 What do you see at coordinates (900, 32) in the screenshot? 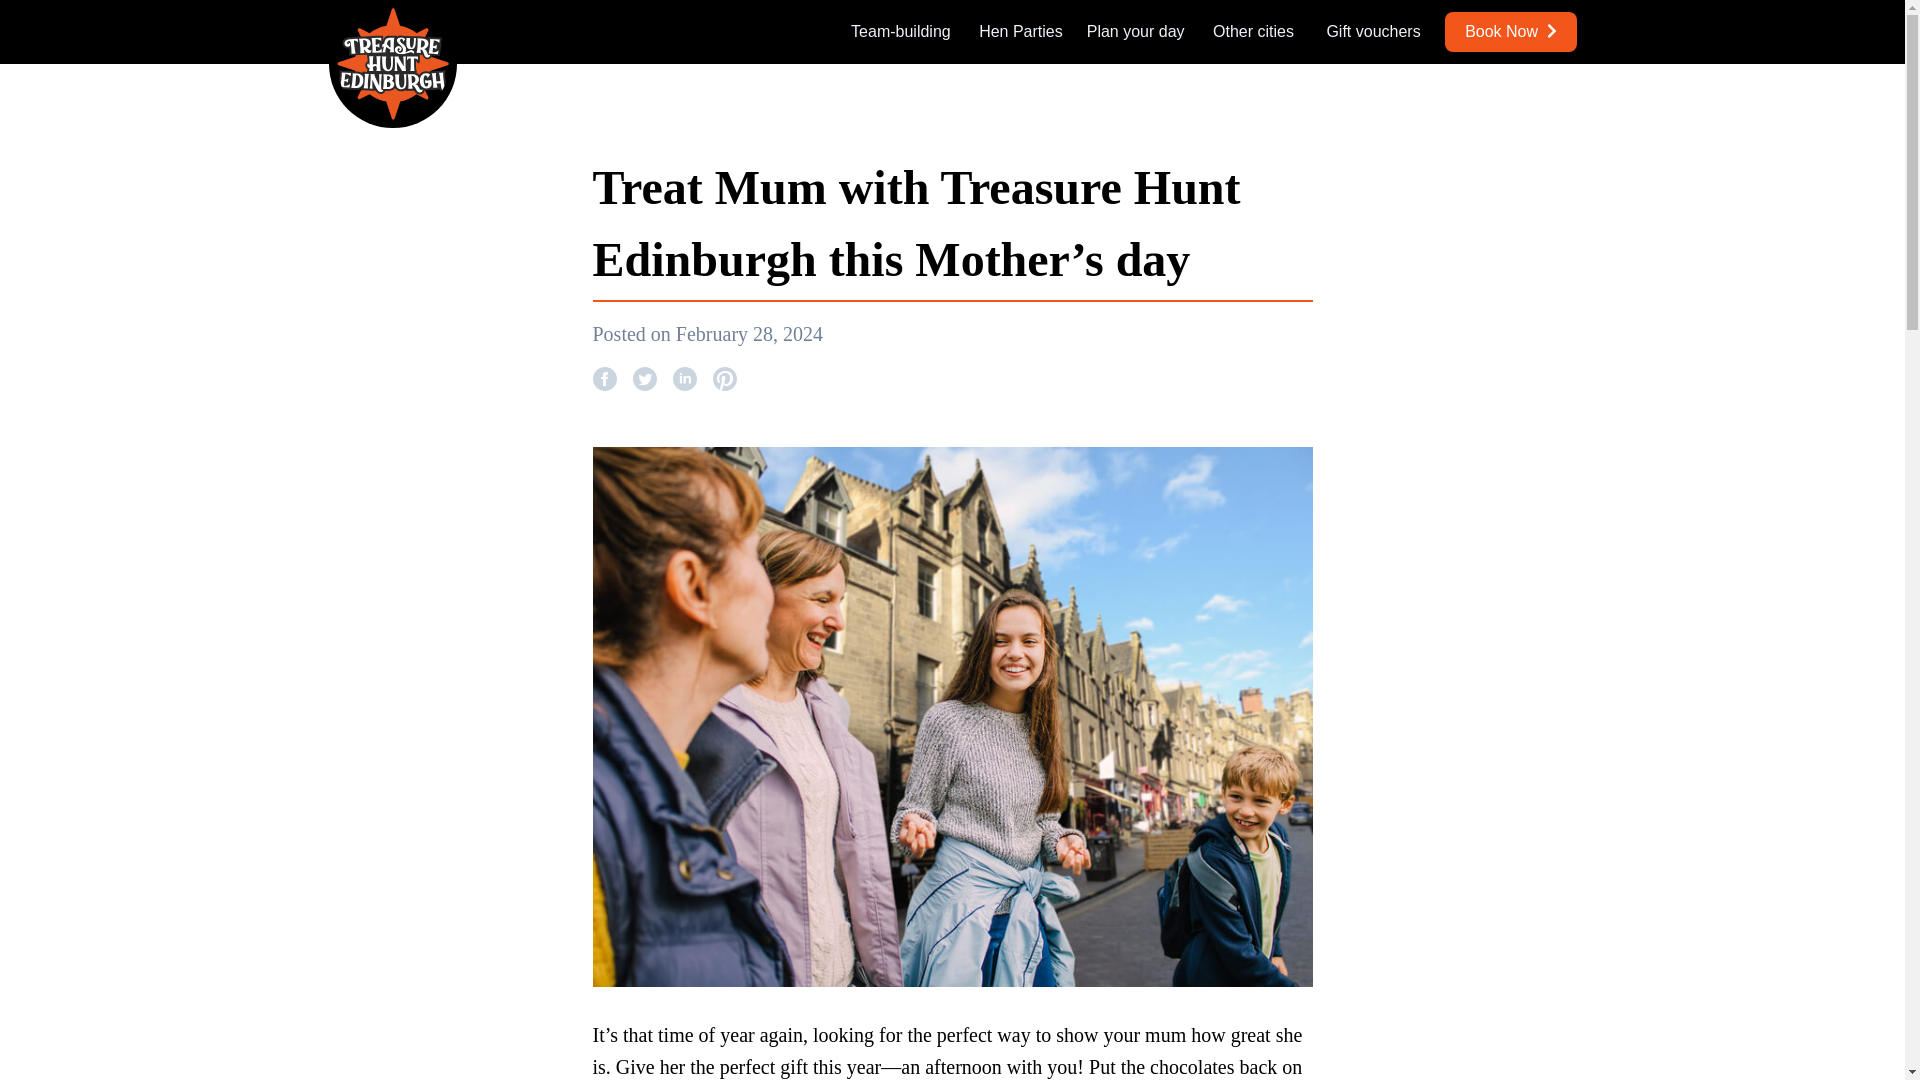
I see `Team-building` at bounding box center [900, 32].